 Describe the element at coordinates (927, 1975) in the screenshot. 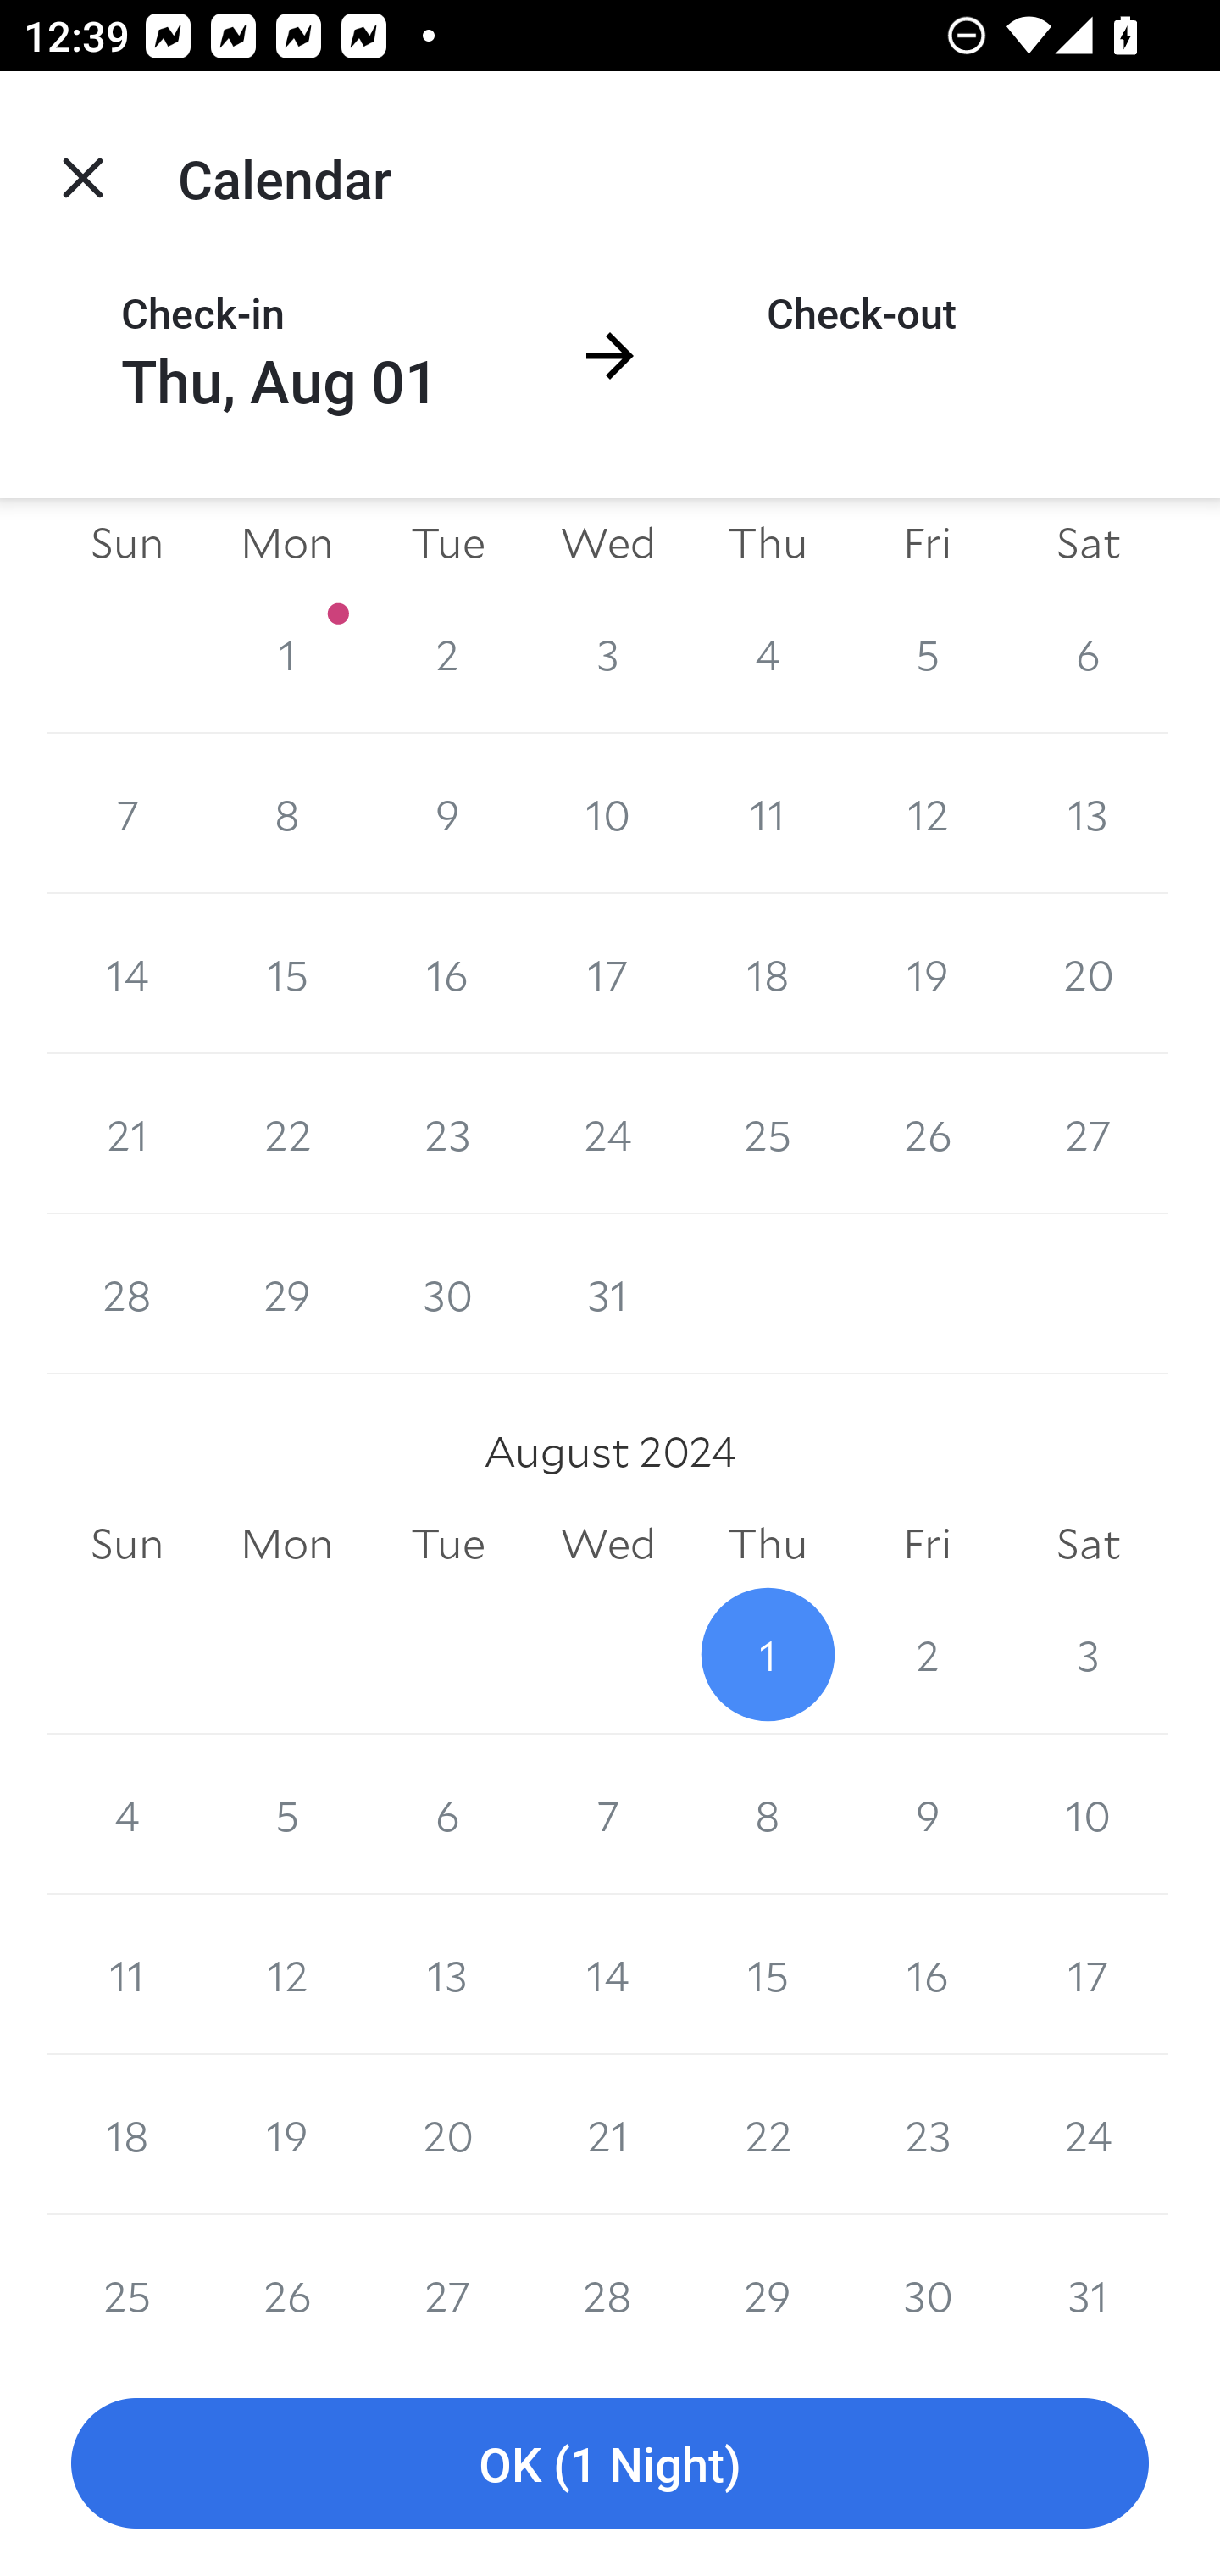

I see `16 16 August 2024` at that location.